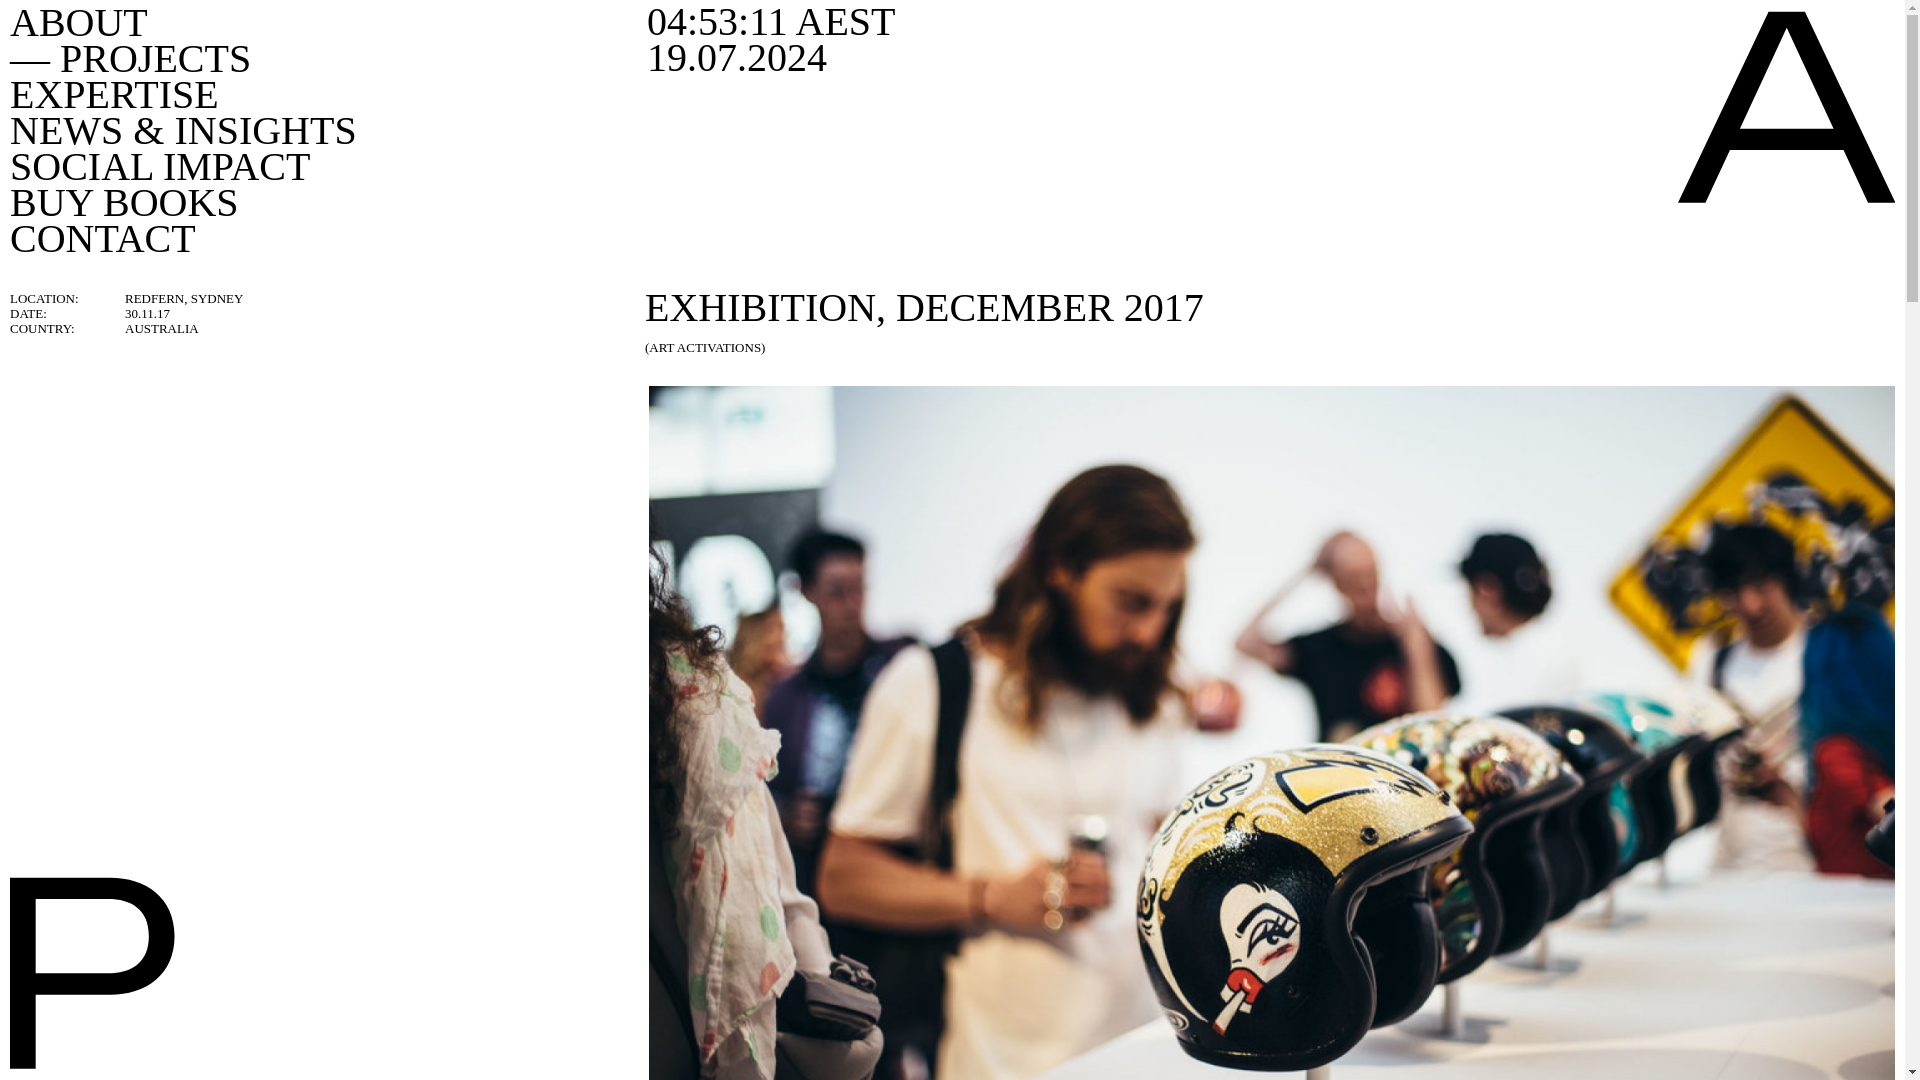  What do you see at coordinates (78, 22) in the screenshot?
I see `ABOUT` at bounding box center [78, 22].